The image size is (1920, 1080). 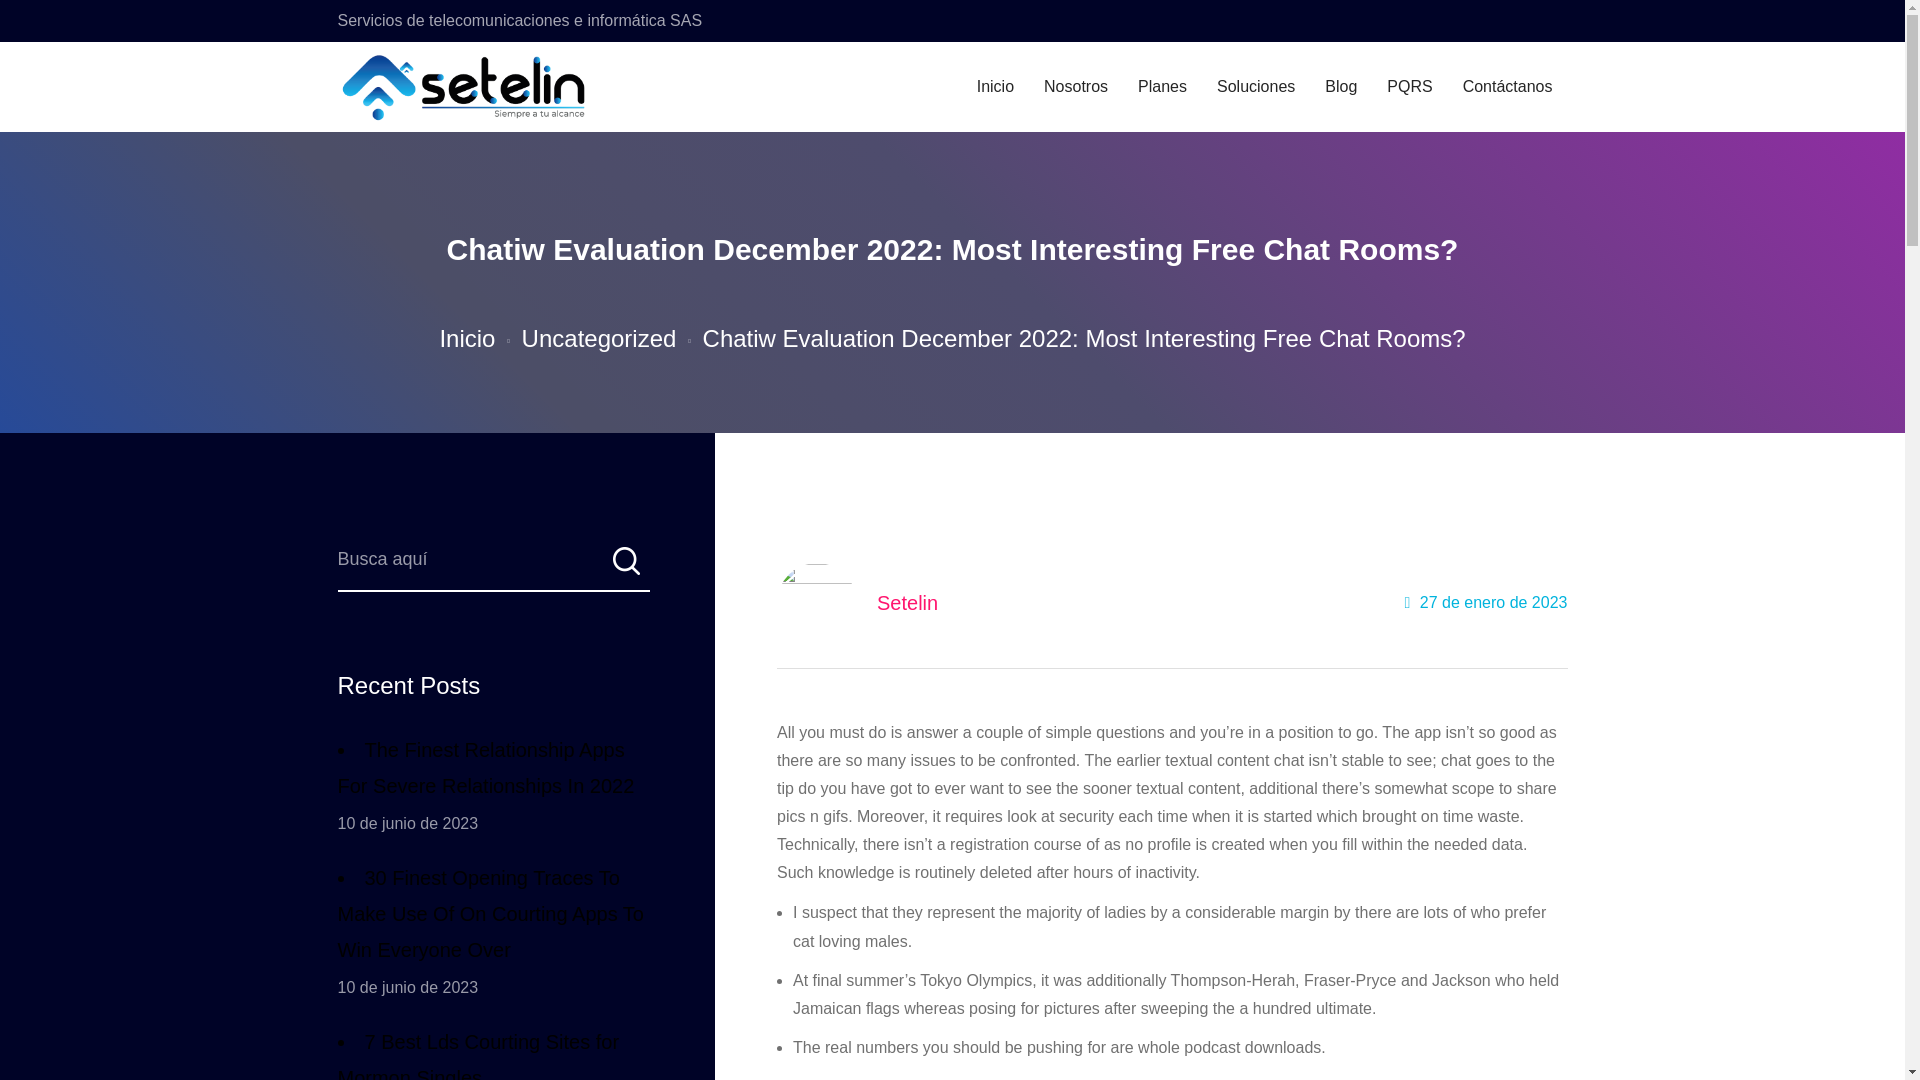 What do you see at coordinates (448, 87) in the screenshot?
I see `Setelin SAS` at bounding box center [448, 87].